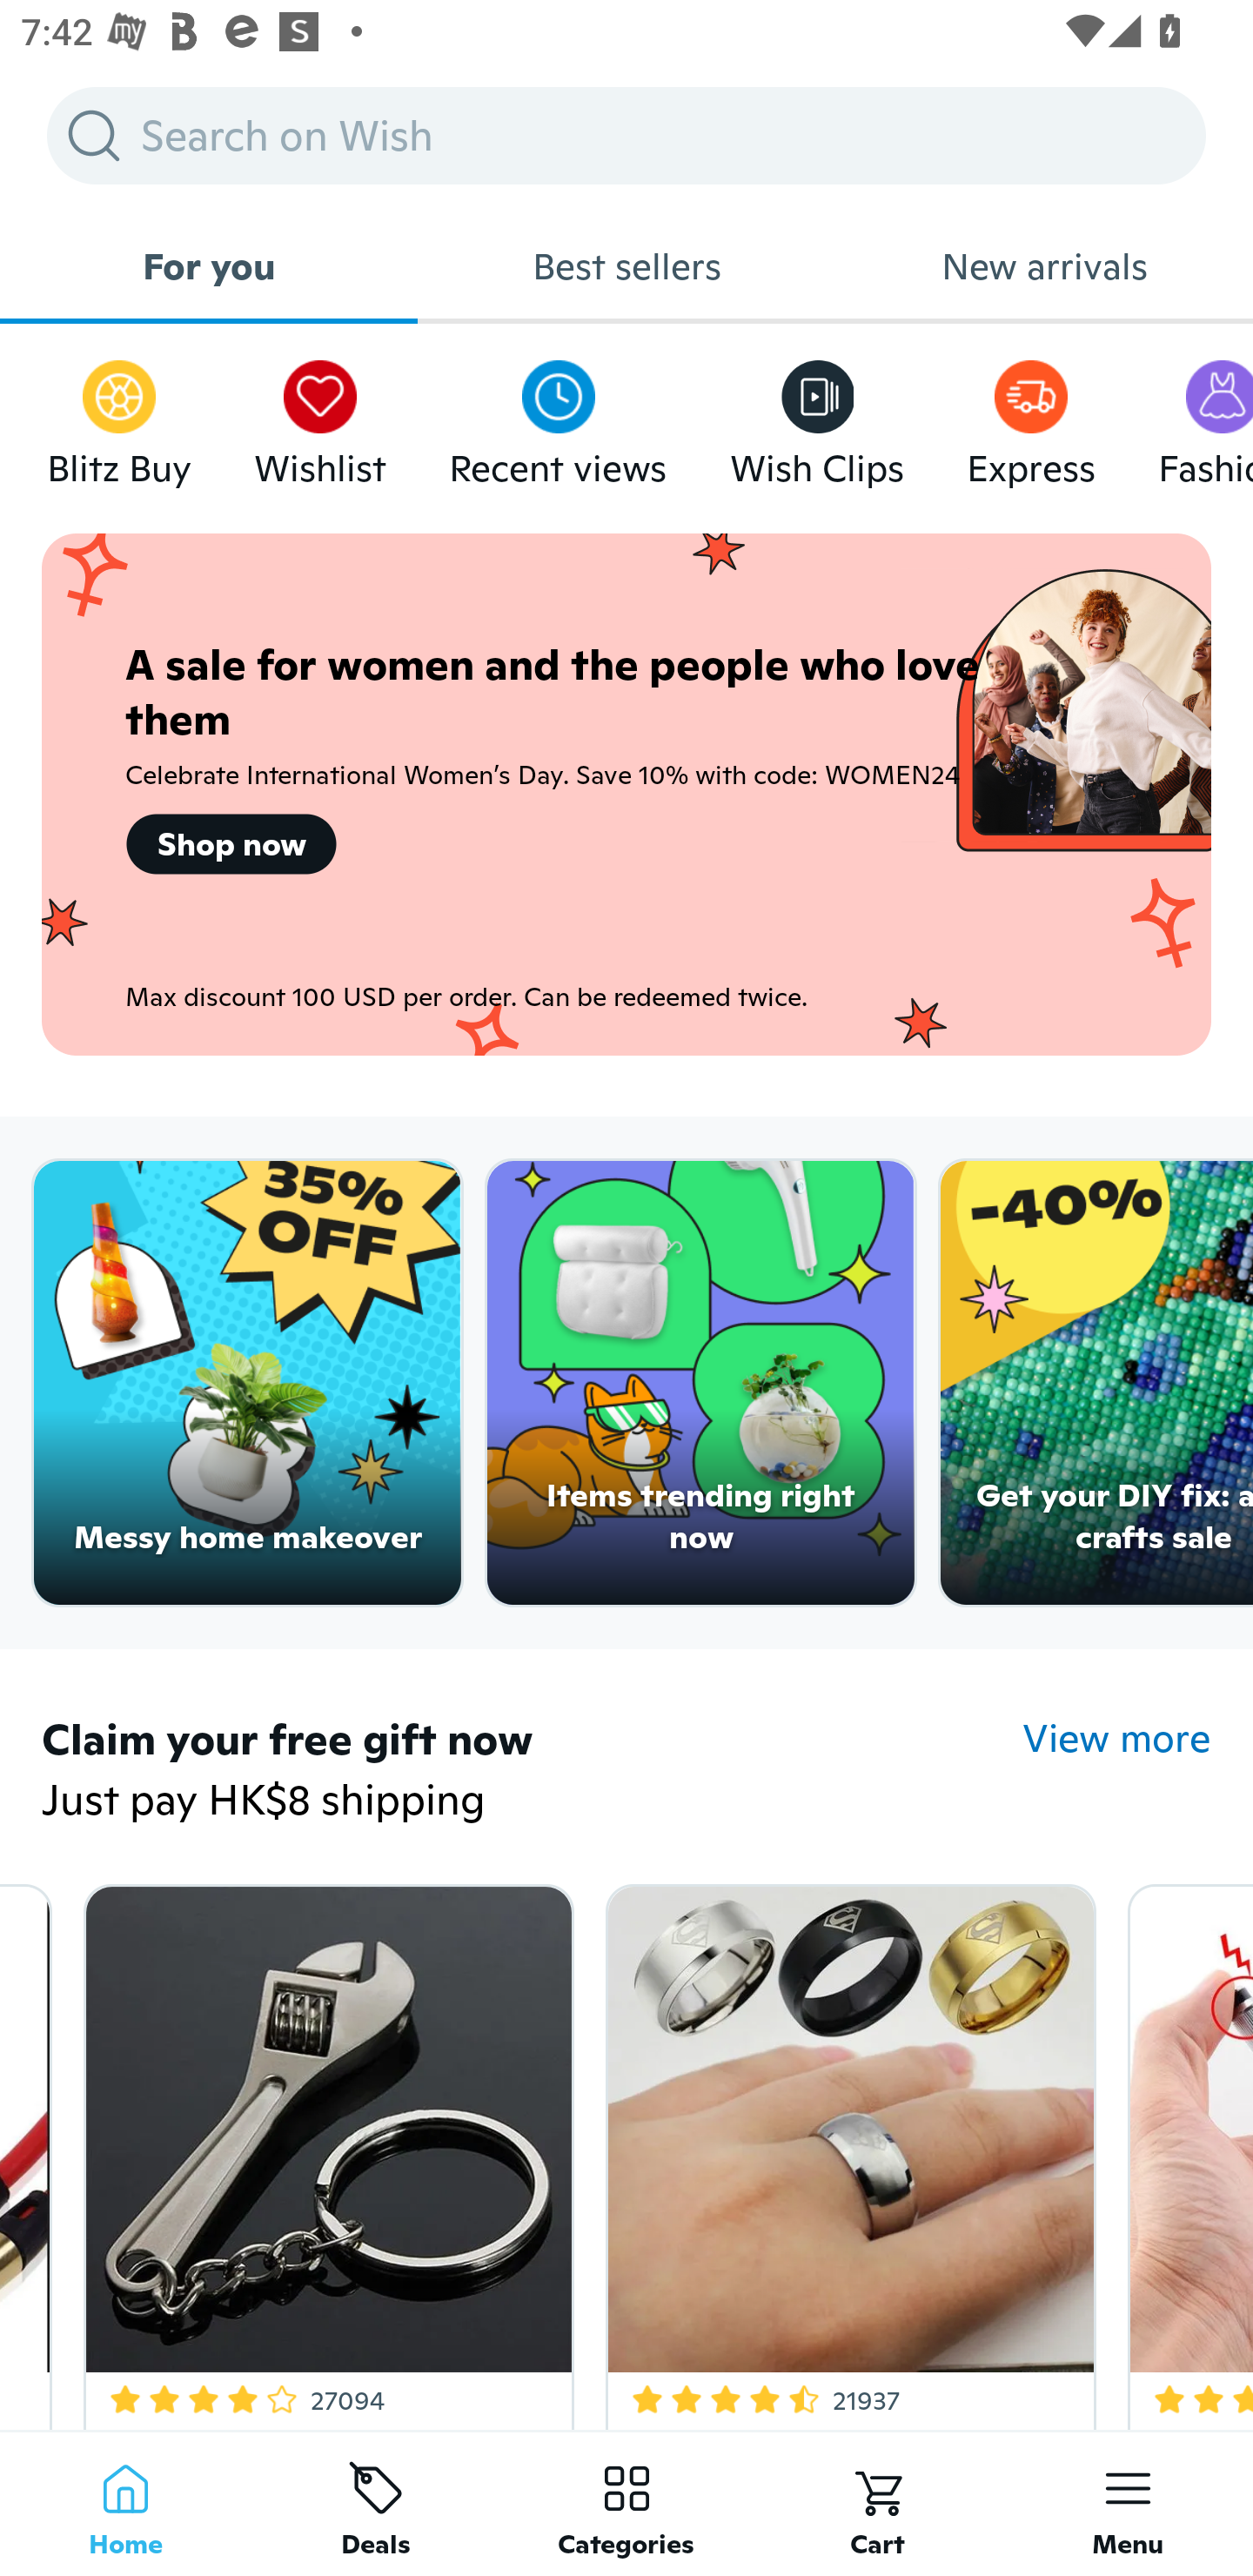  What do you see at coordinates (376, 2503) in the screenshot?
I see `Deals` at bounding box center [376, 2503].